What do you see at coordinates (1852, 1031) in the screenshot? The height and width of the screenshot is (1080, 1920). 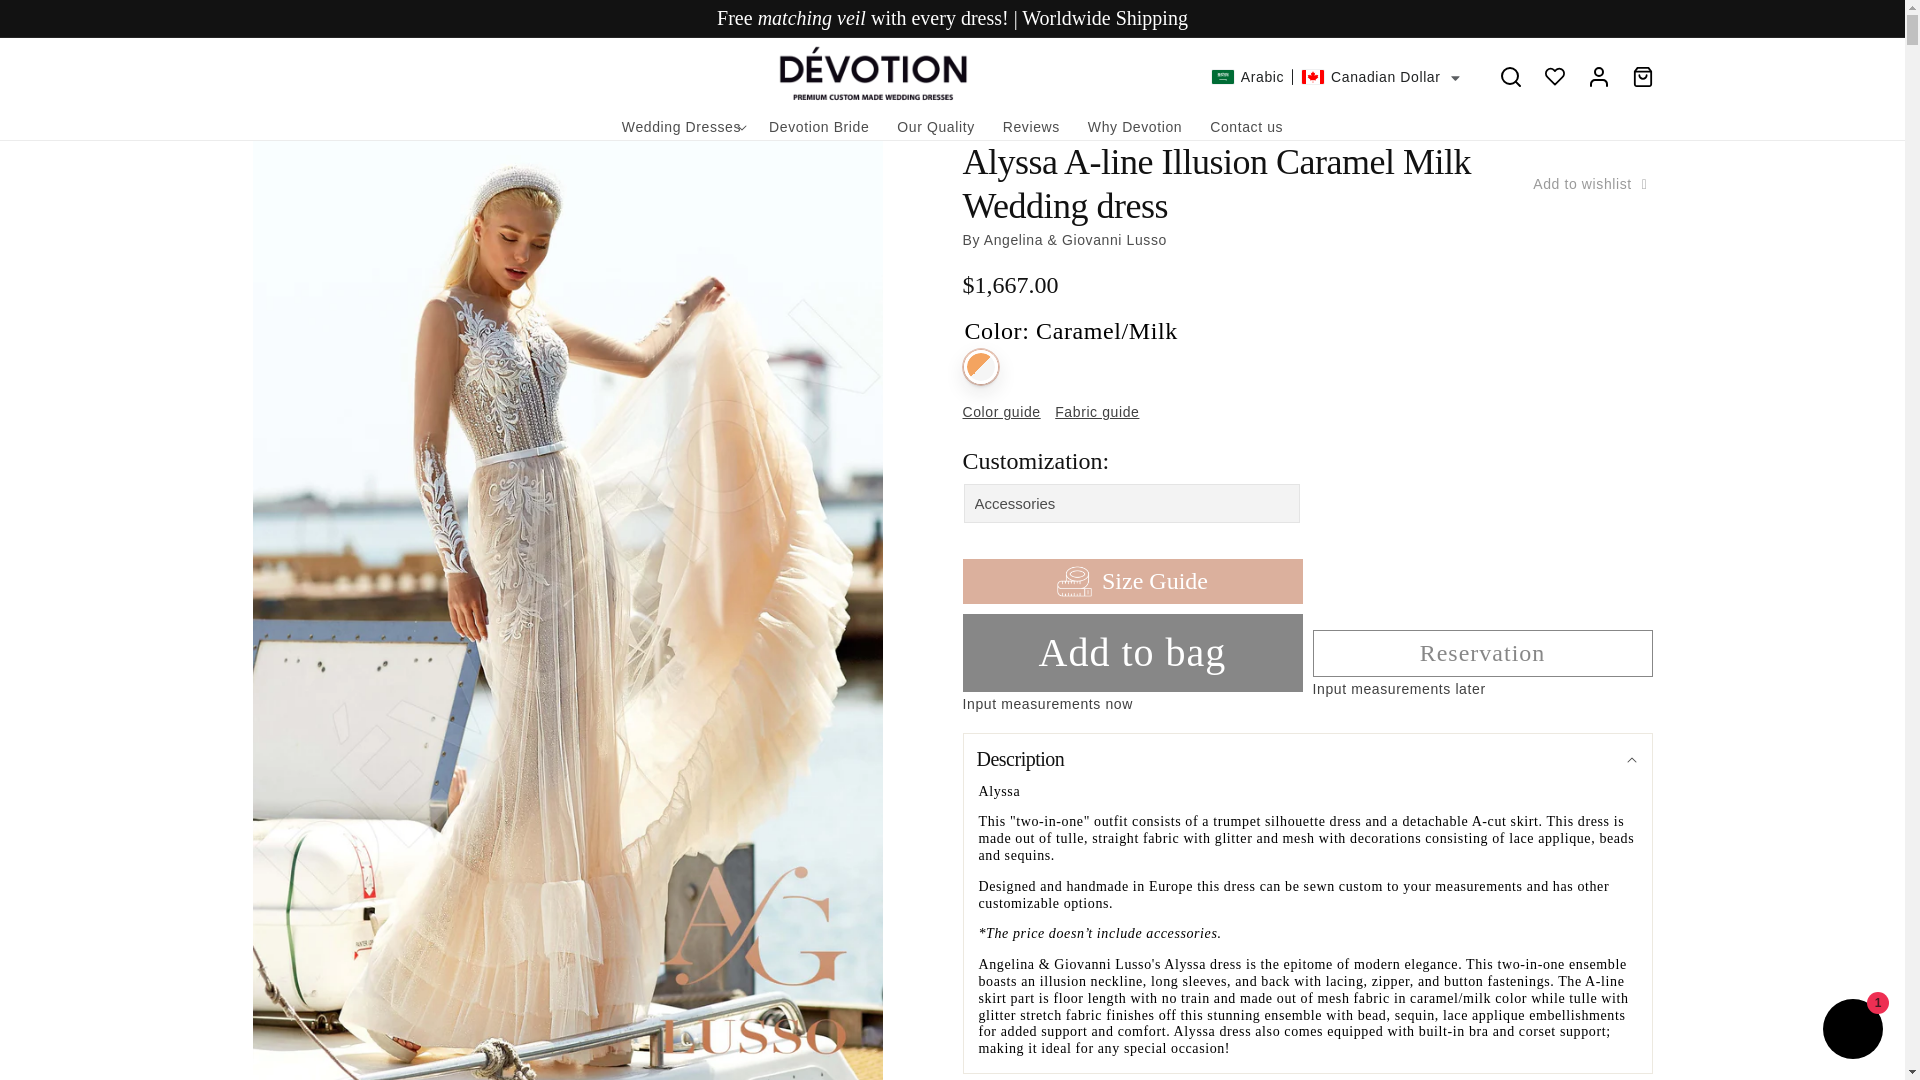 I see `Shopify online store chat` at bounding box center [1852, 1031].